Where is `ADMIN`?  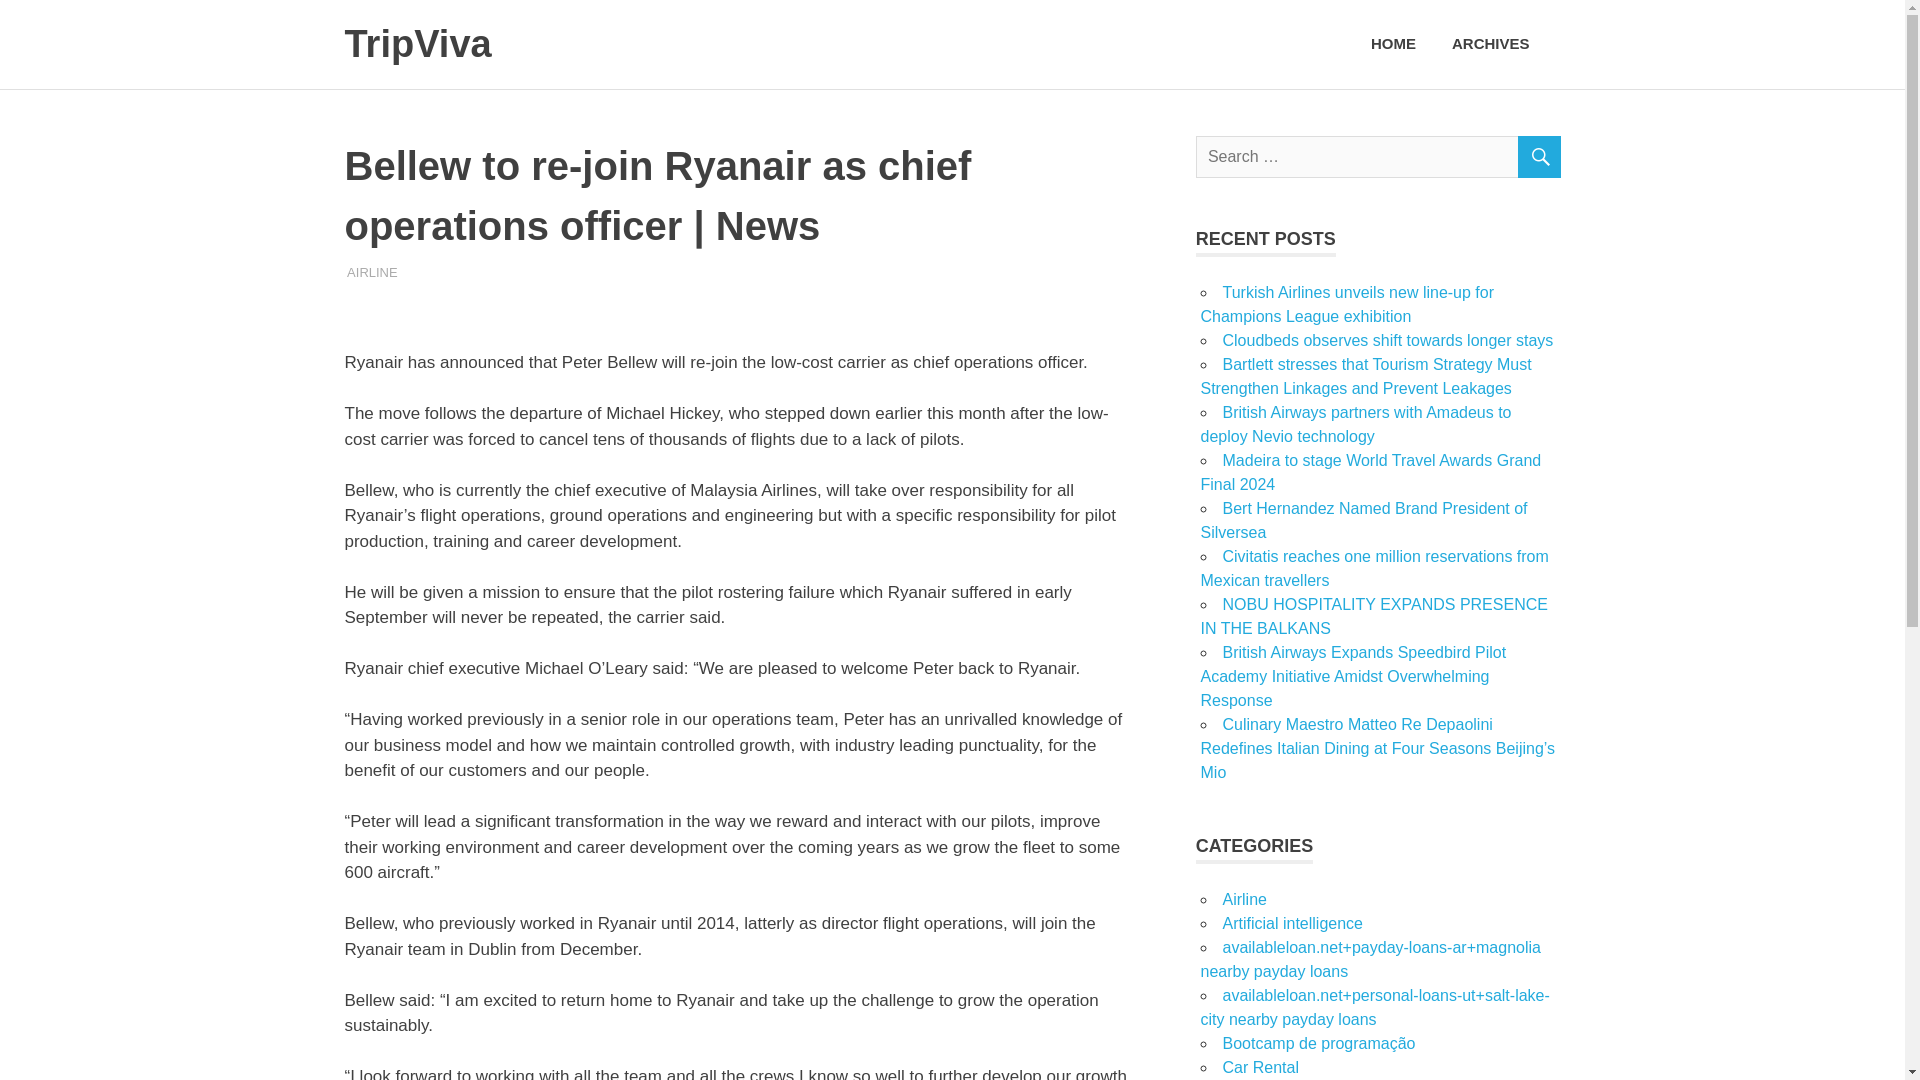
ADMIN is located at coordinates (368, 270).